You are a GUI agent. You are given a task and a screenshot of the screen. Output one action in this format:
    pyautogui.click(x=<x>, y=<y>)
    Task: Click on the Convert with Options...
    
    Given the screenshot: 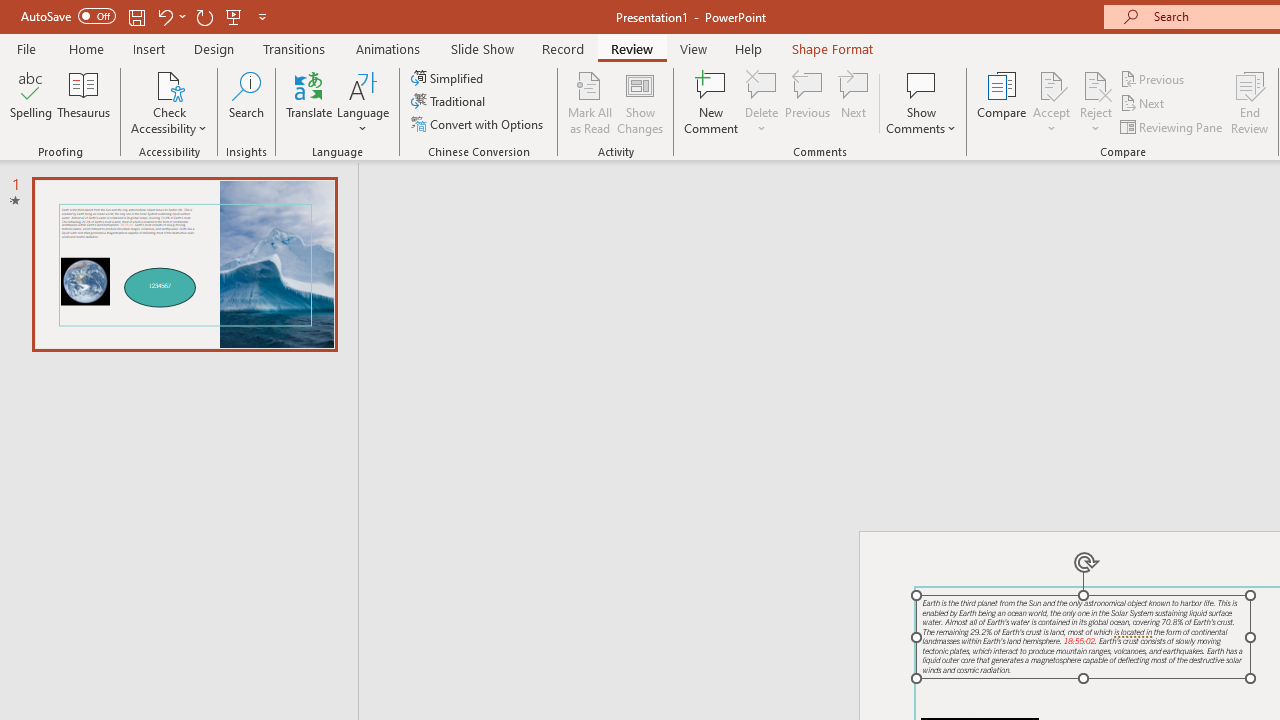 What is the action you would take?
    pyautogui.click(x=479, y=124)
    